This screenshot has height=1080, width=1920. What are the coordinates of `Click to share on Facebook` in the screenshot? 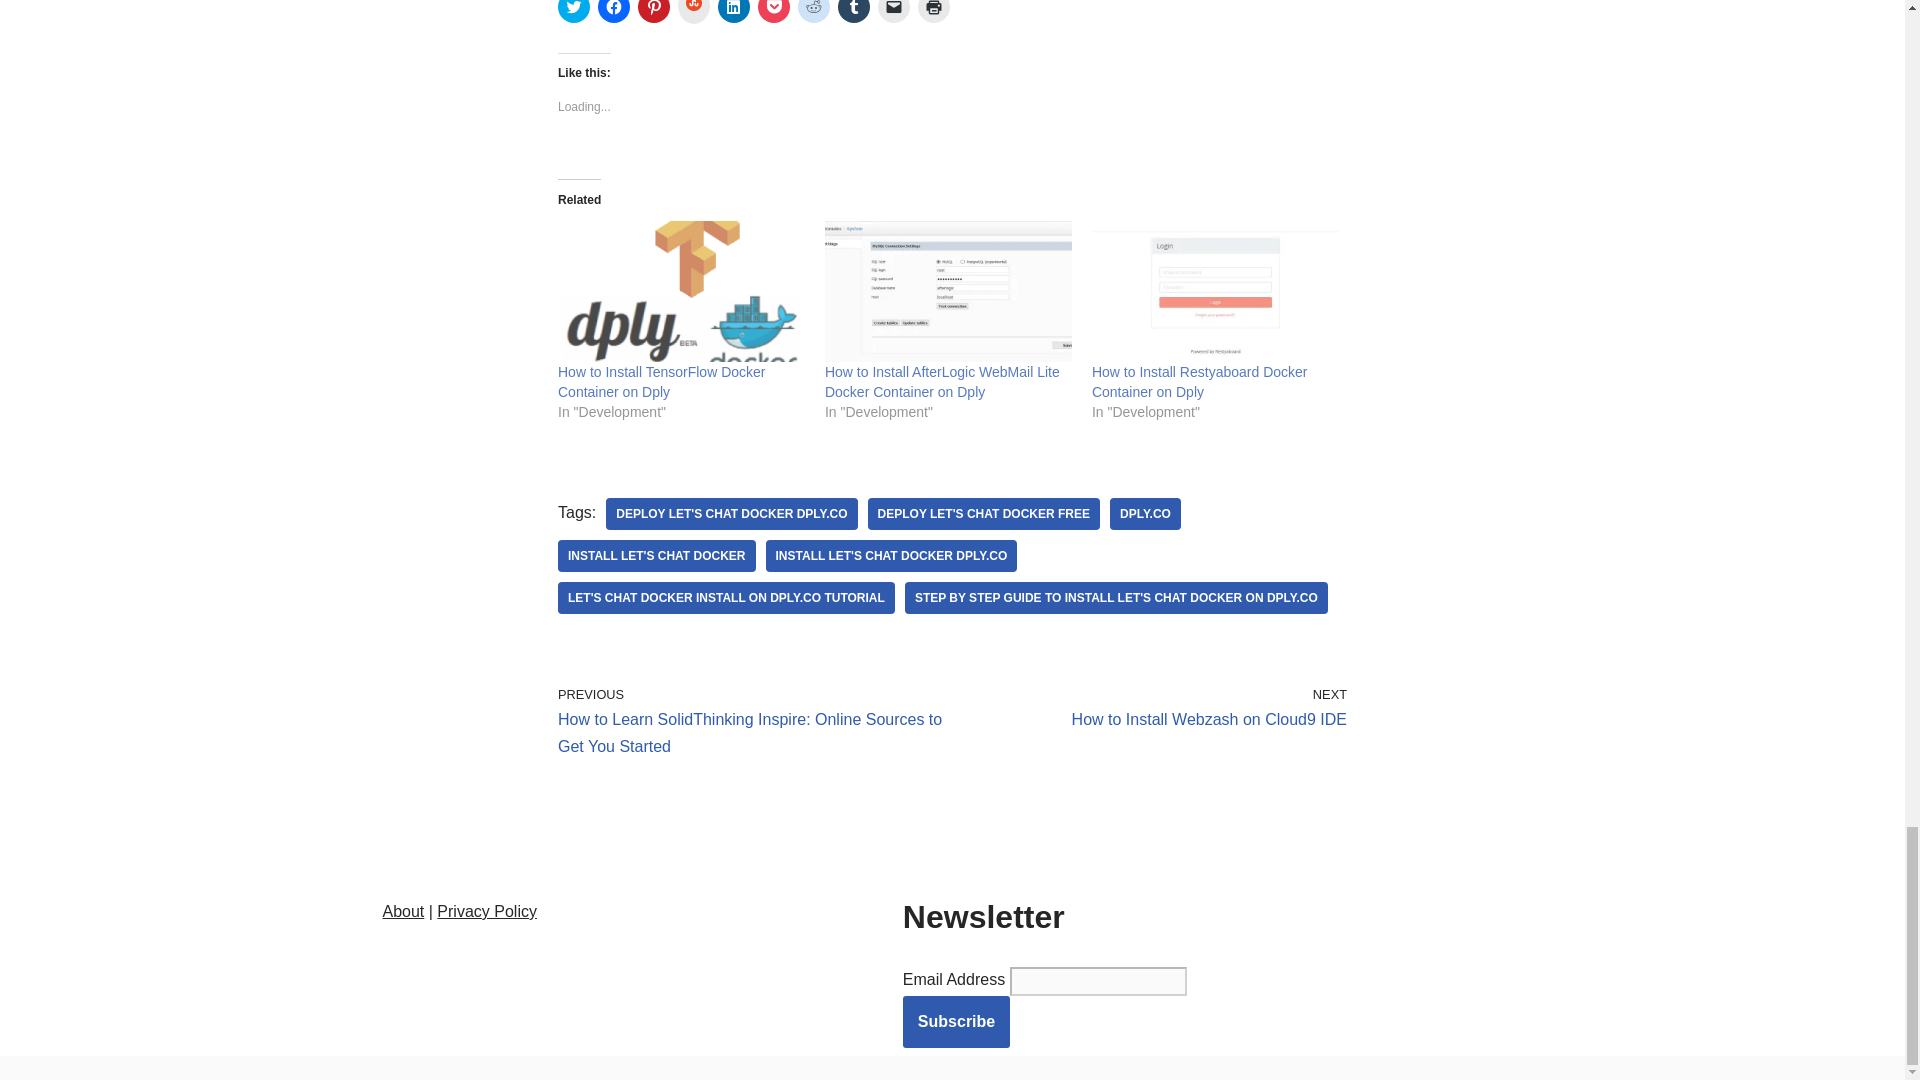 It's located at (613, 11).